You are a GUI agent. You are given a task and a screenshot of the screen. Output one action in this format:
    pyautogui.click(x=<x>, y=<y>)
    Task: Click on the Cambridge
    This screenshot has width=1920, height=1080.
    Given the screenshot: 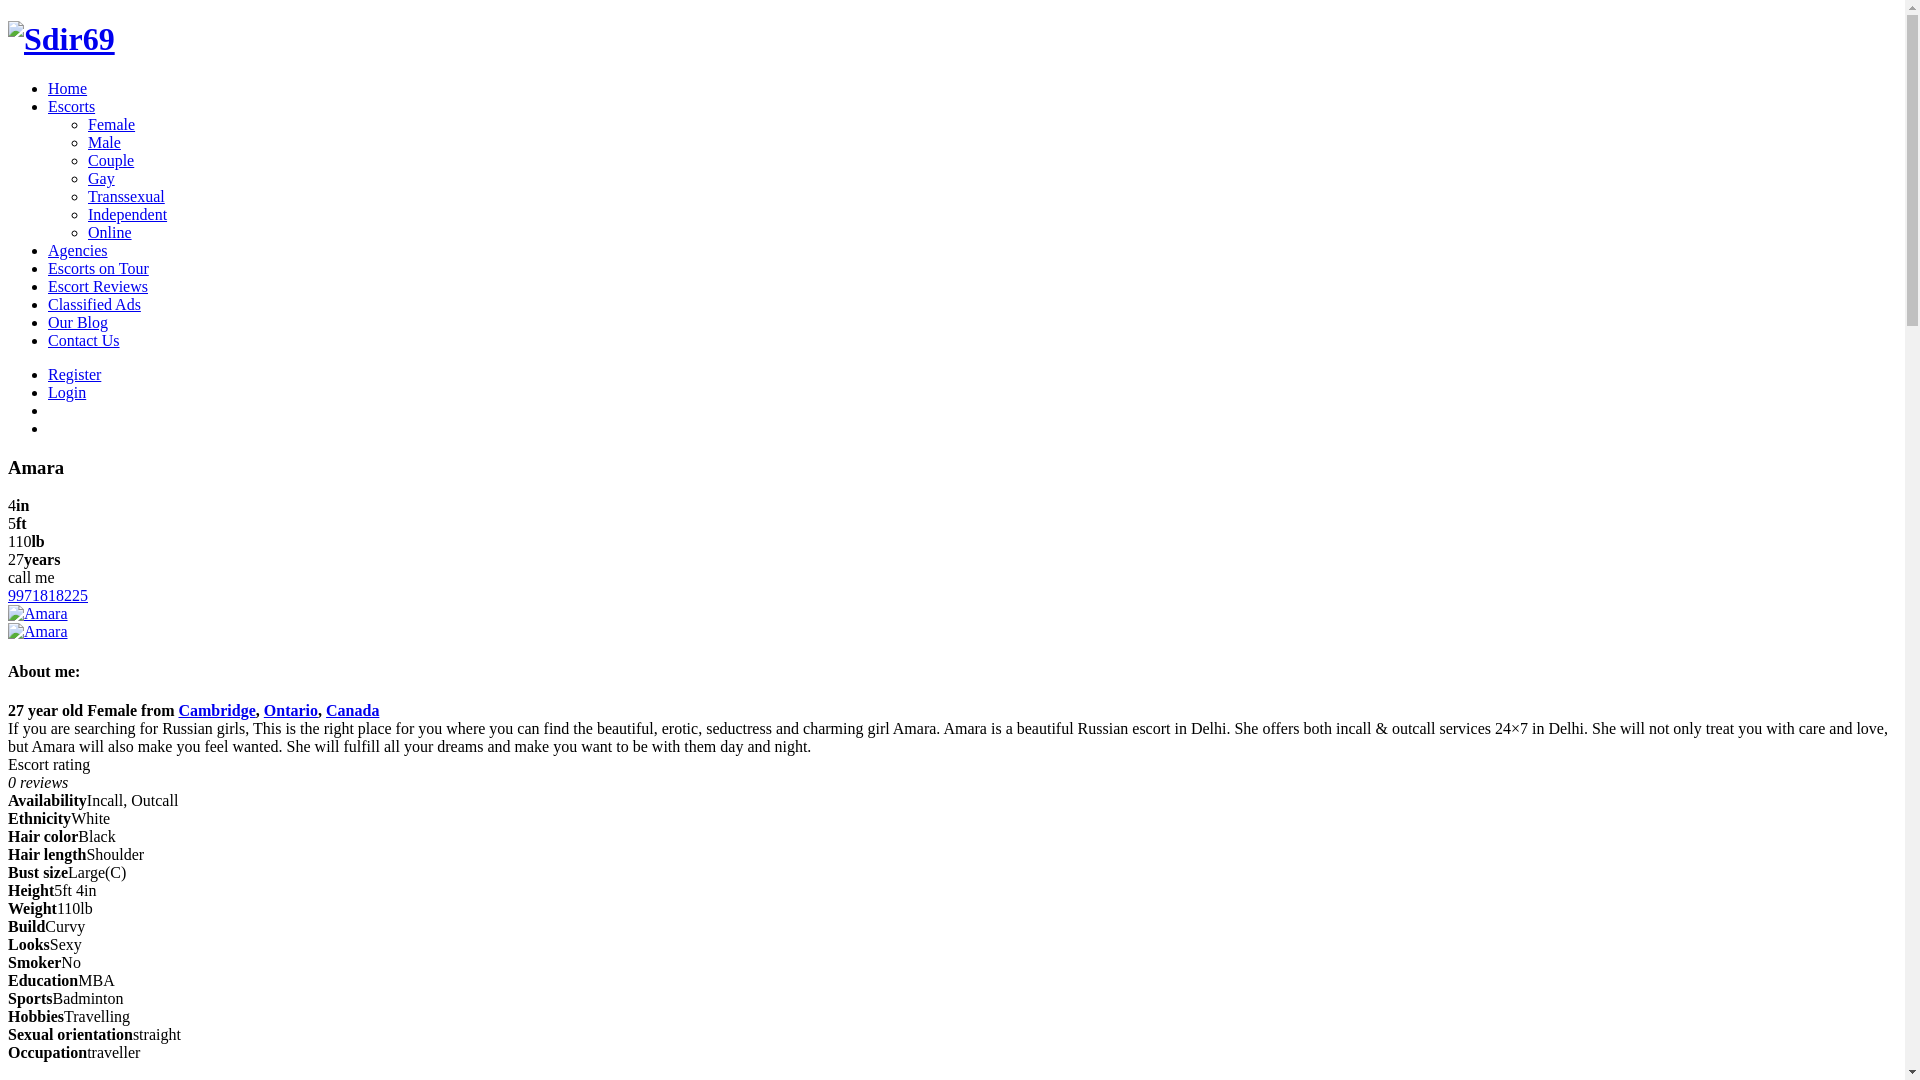 What is the action you would take?
    pyautogui.click(x=216, y=710)
    